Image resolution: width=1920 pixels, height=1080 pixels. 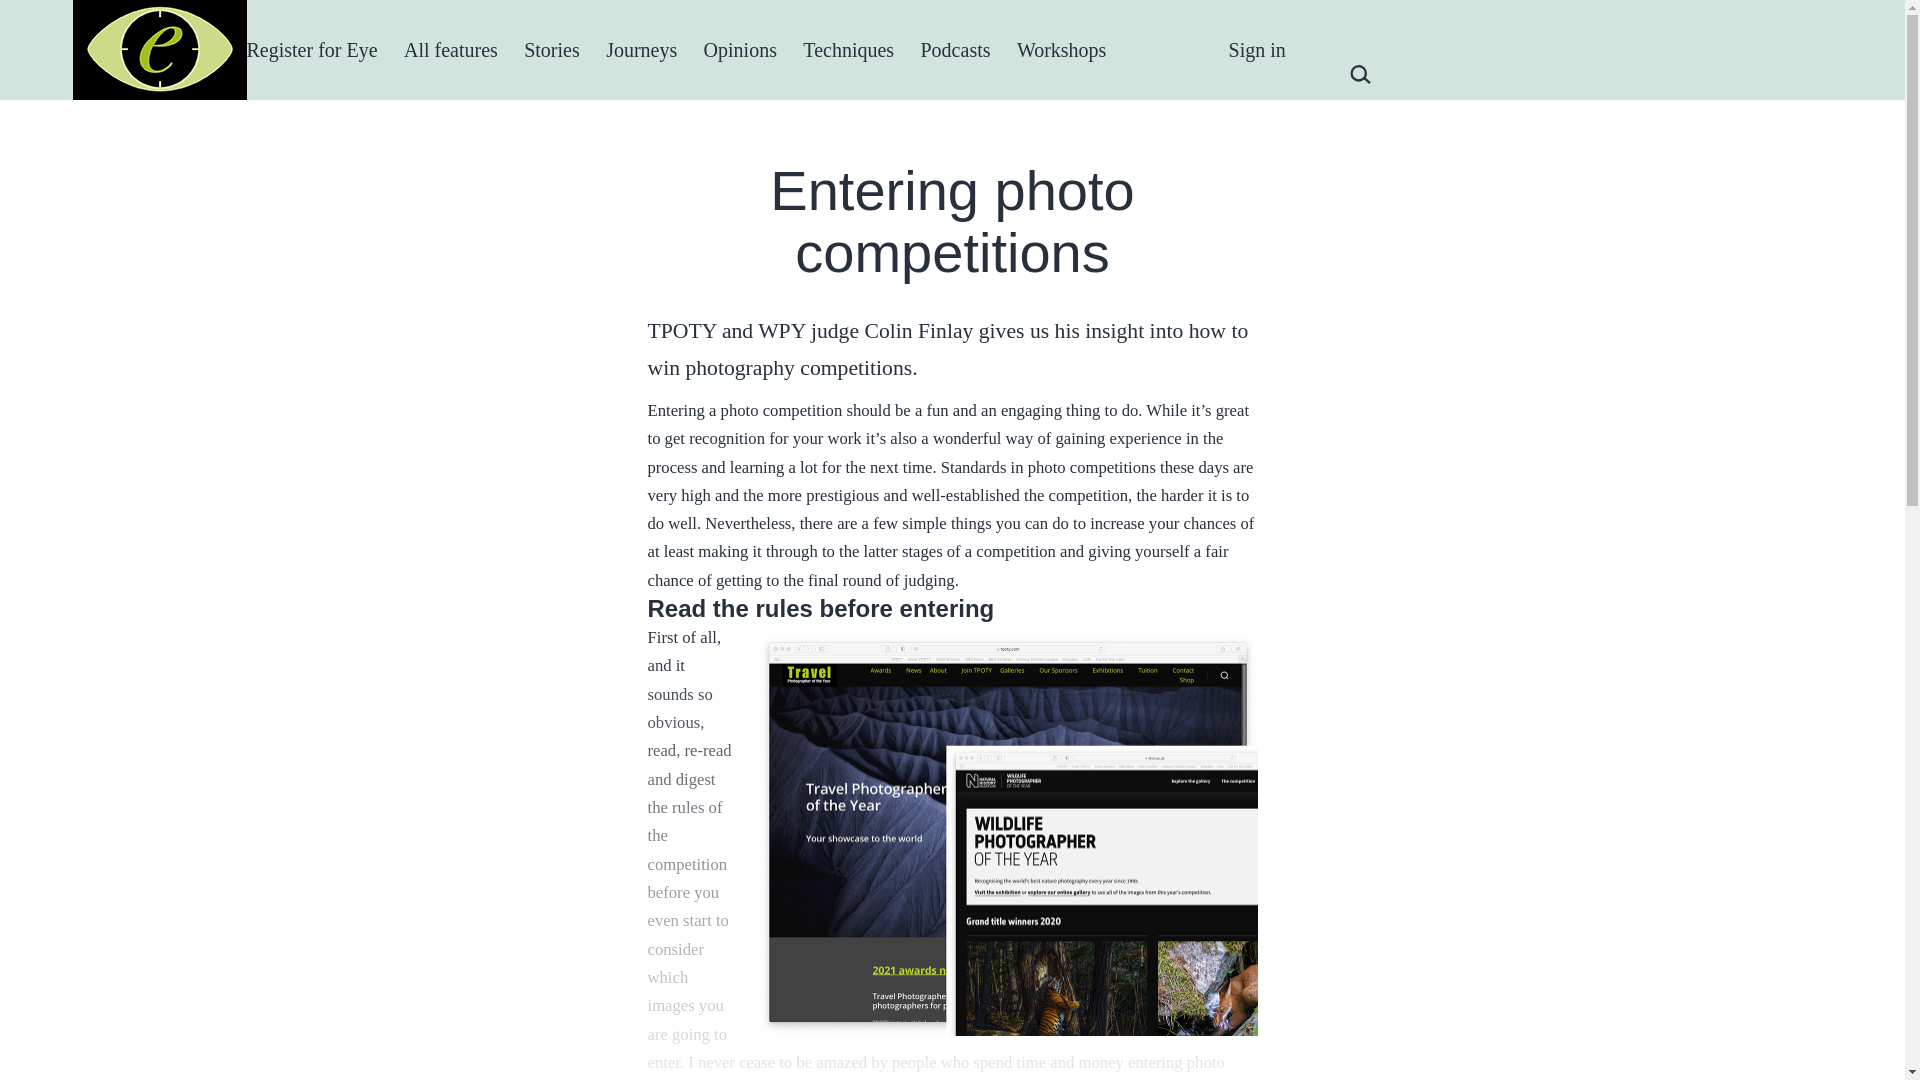 I want to click on Opinions, so click(x=739, y=49).